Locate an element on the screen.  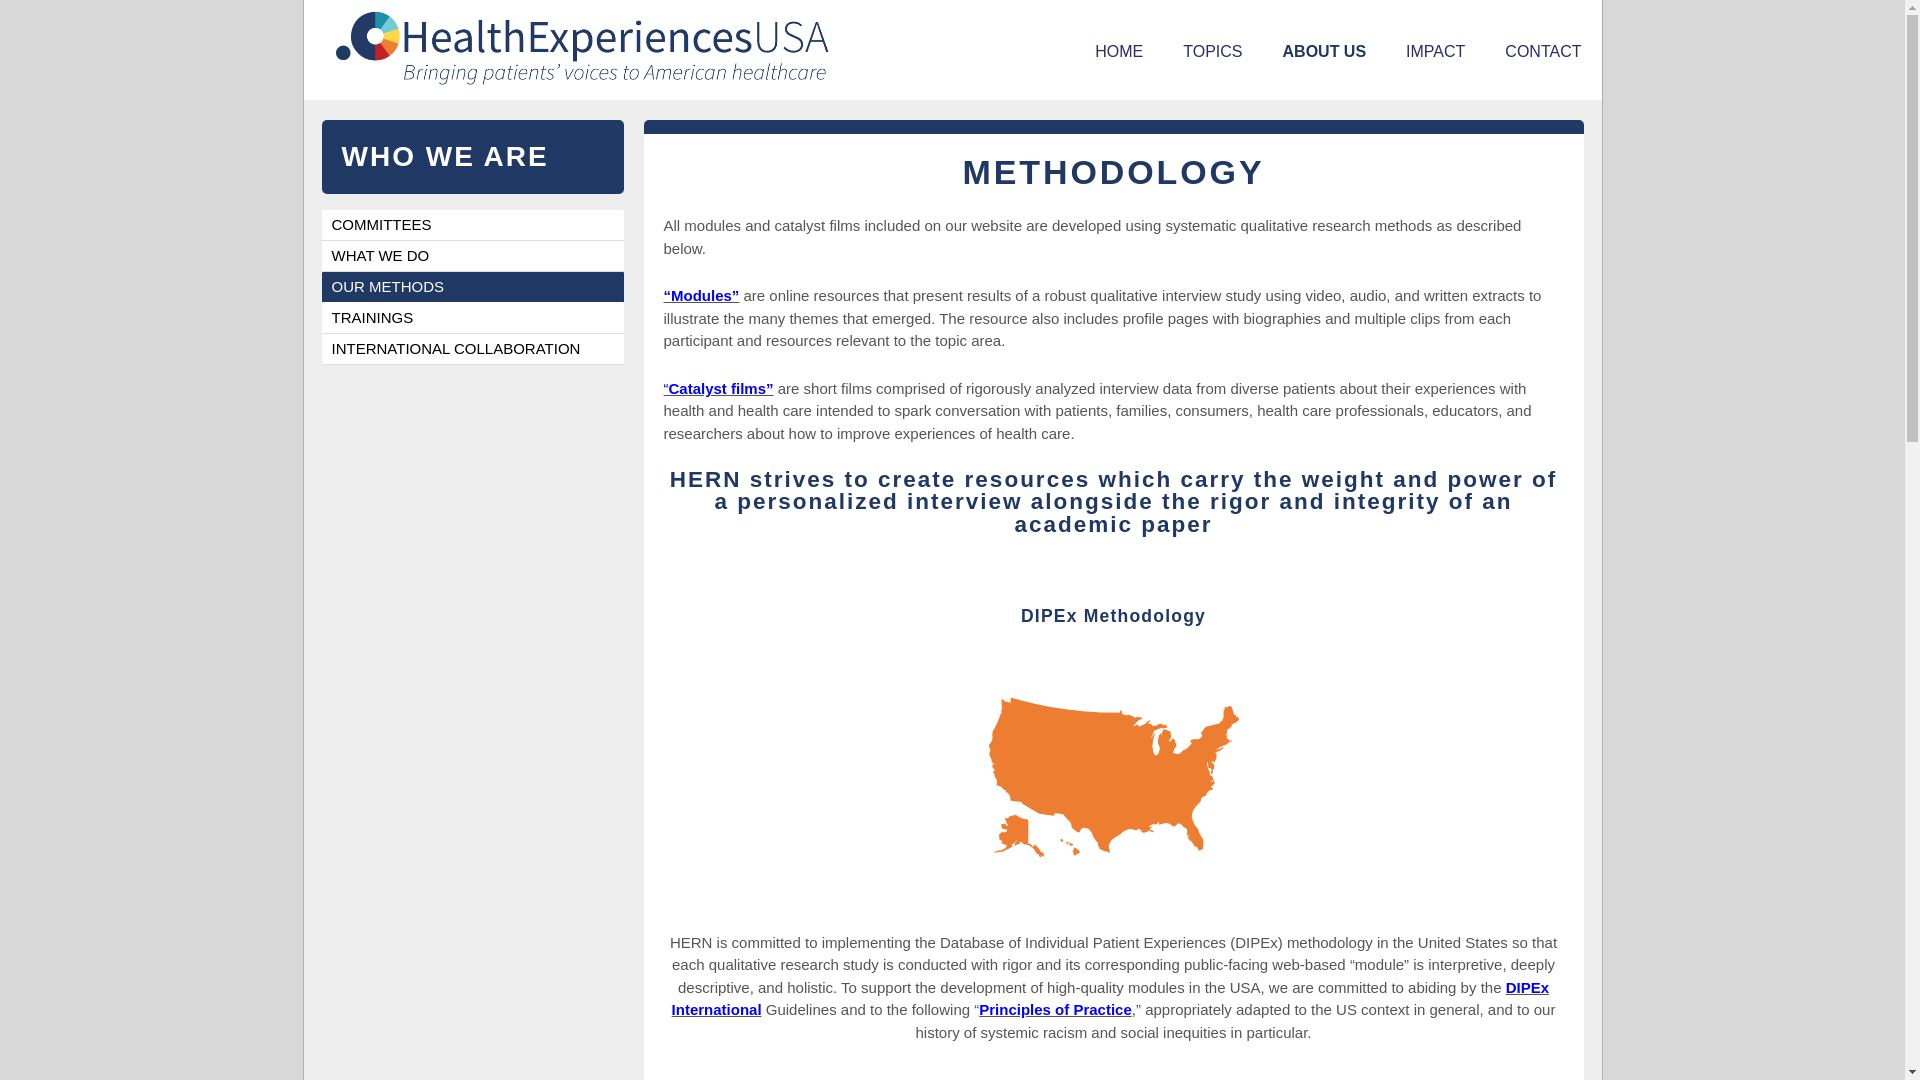
TRAININGS is located at coordinates (473, 318).